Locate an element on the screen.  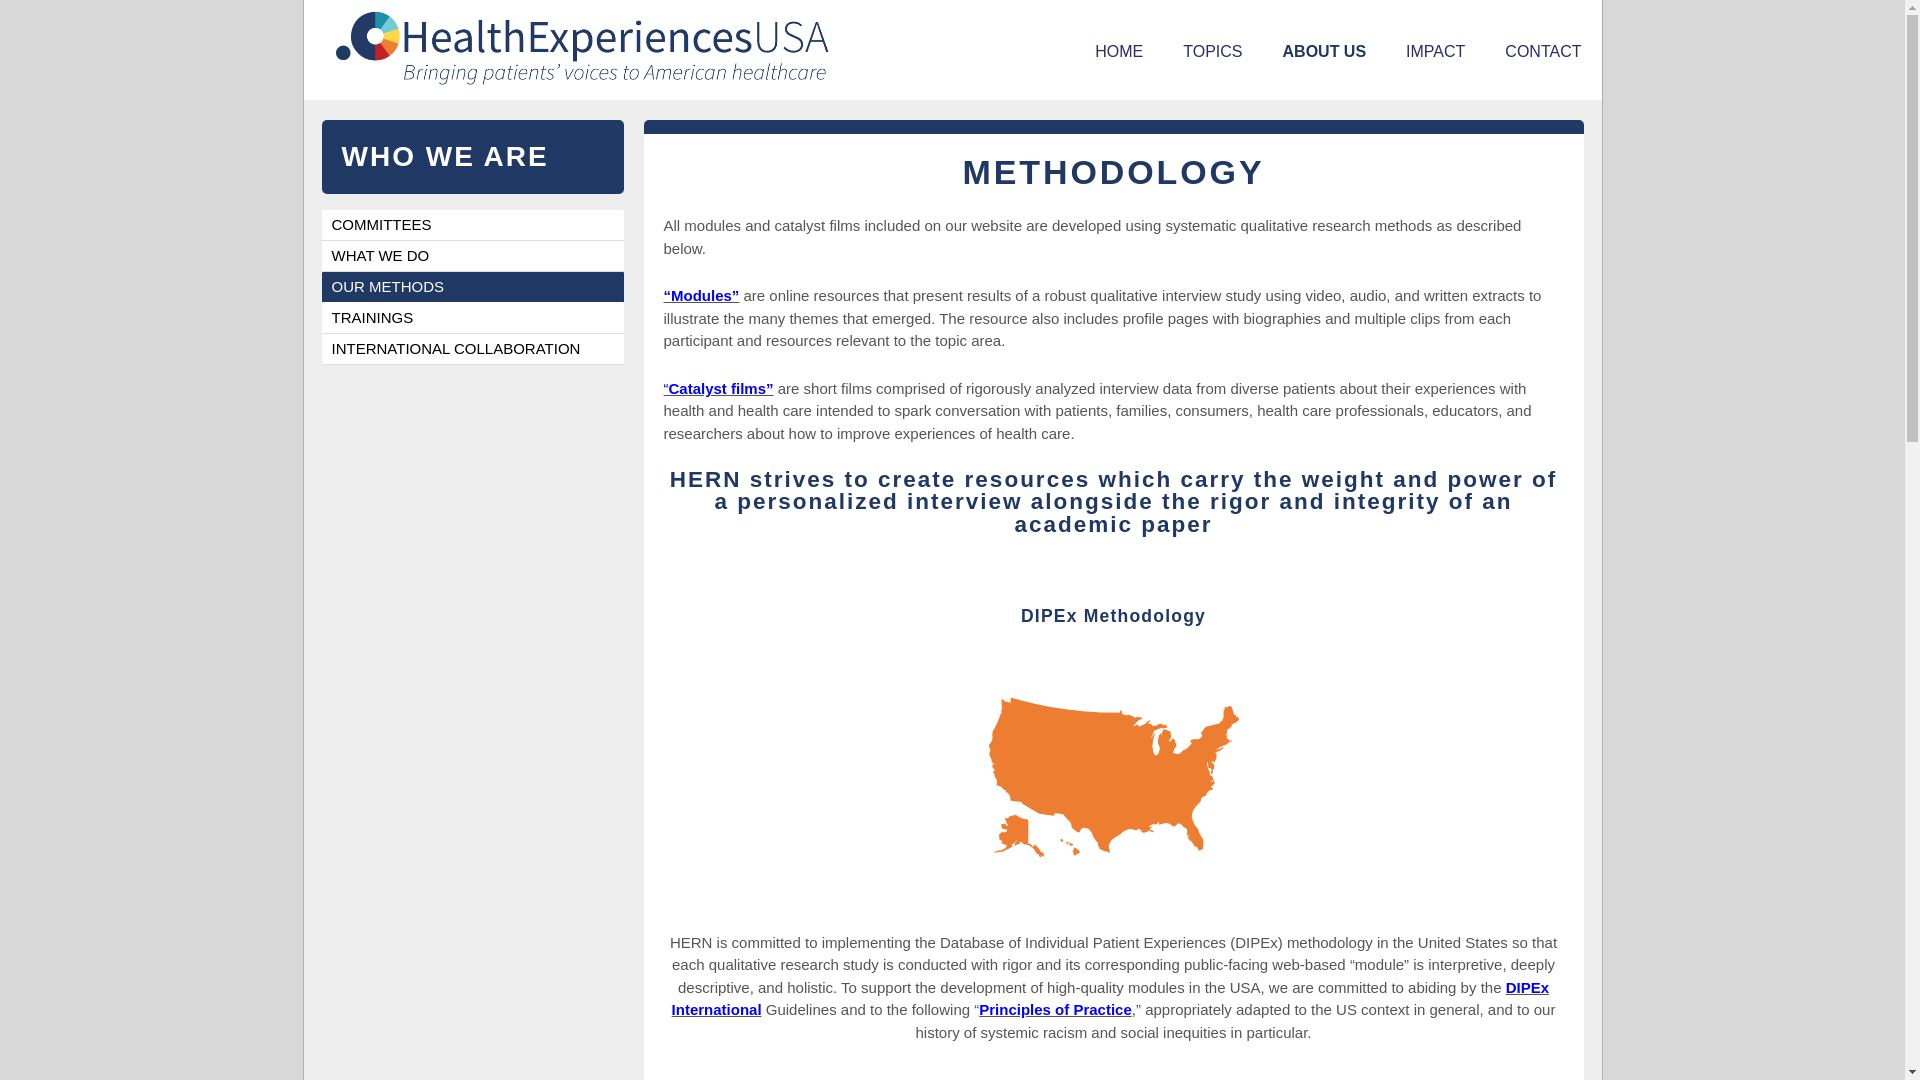
TRAININGS is located at coordinates (473, 318).